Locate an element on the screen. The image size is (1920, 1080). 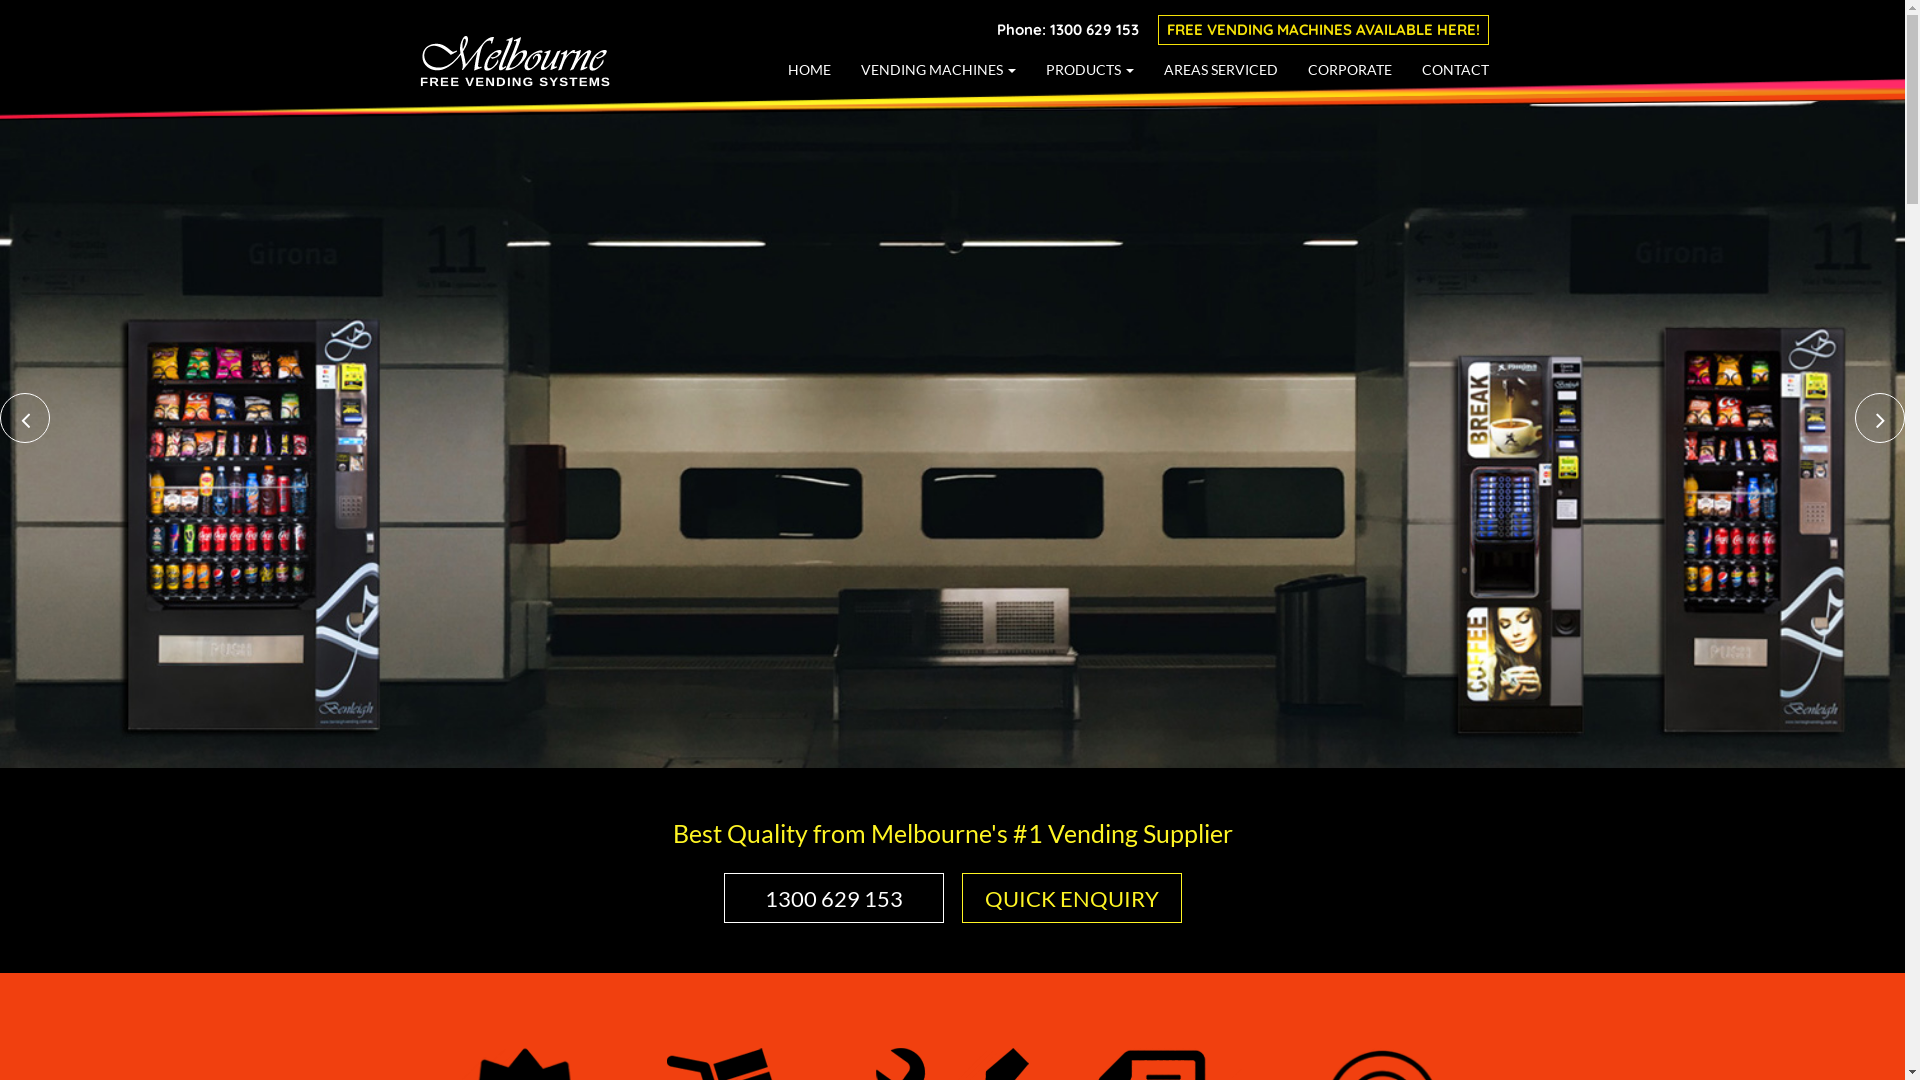
PRODUCTS is located at coordinates (1090, 68).